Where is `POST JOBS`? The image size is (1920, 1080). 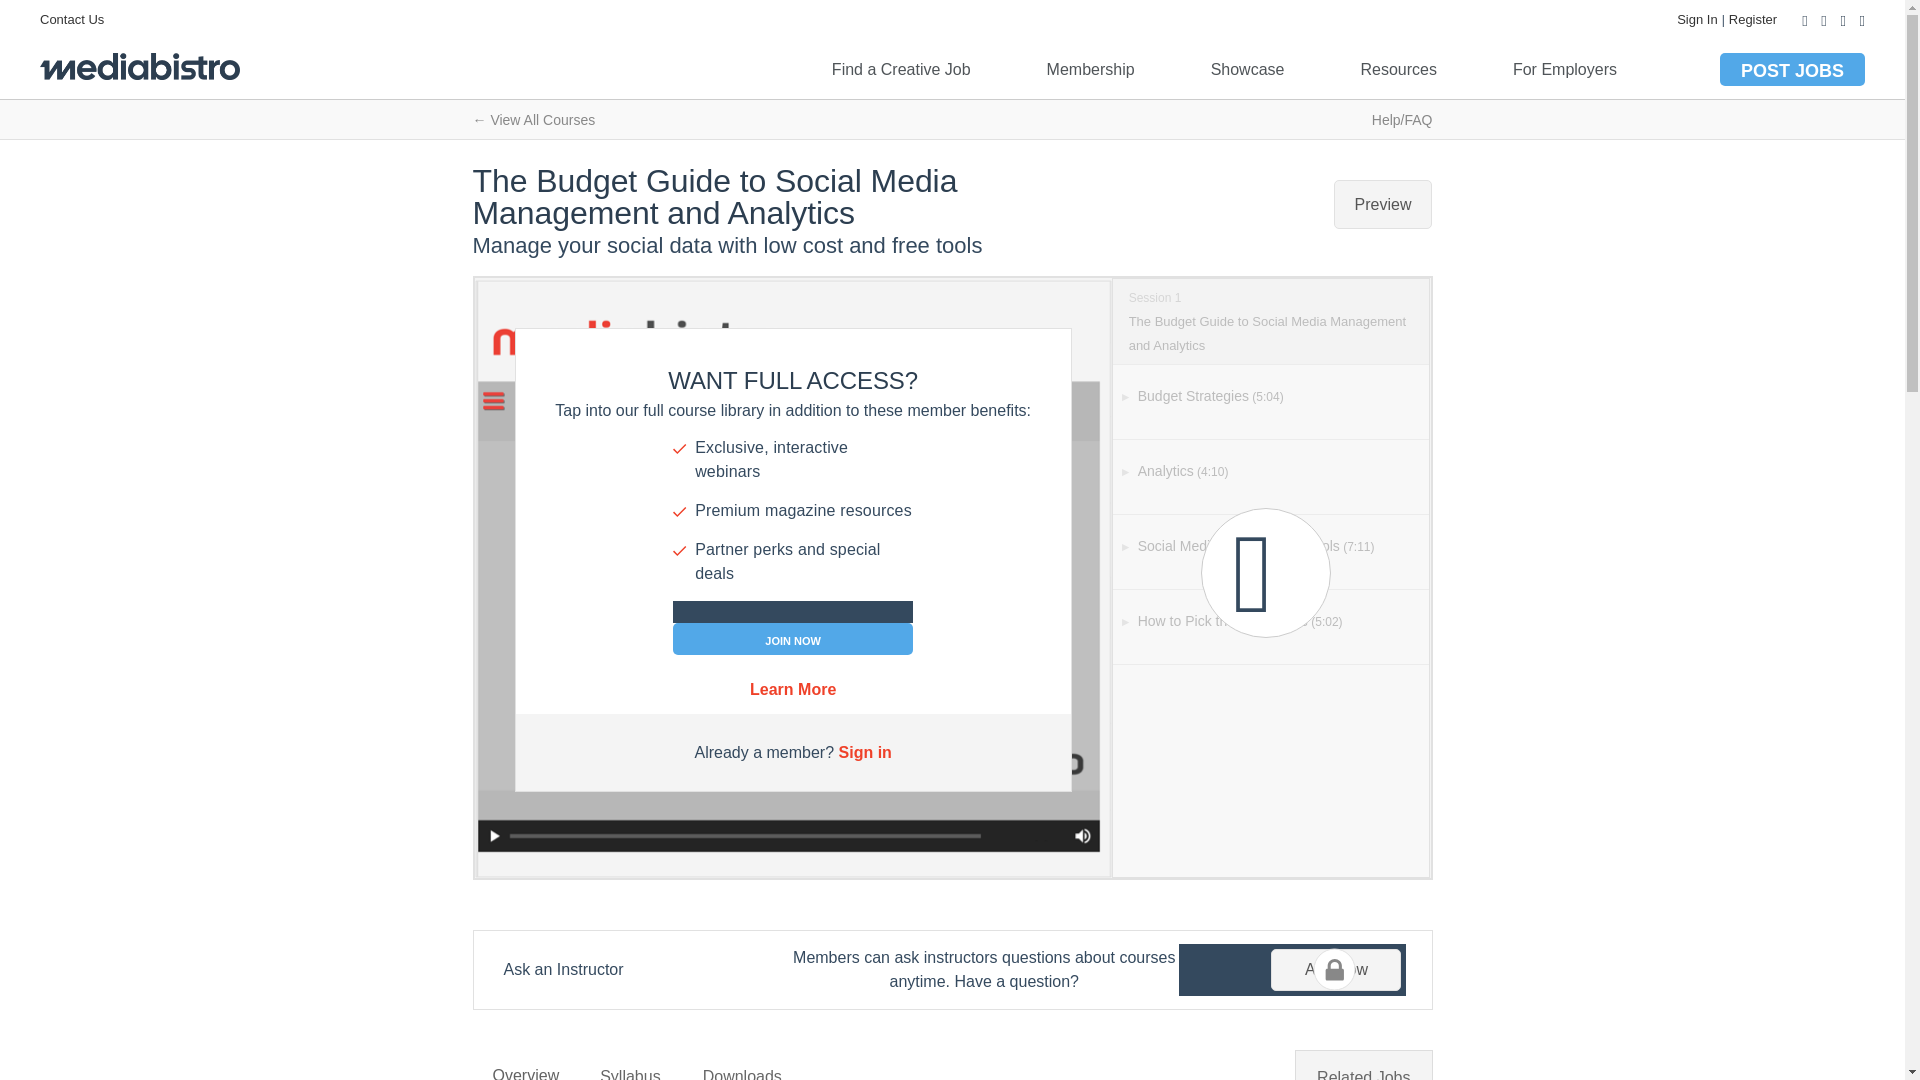 POST JOBS is located at coordinates (1792, 69).